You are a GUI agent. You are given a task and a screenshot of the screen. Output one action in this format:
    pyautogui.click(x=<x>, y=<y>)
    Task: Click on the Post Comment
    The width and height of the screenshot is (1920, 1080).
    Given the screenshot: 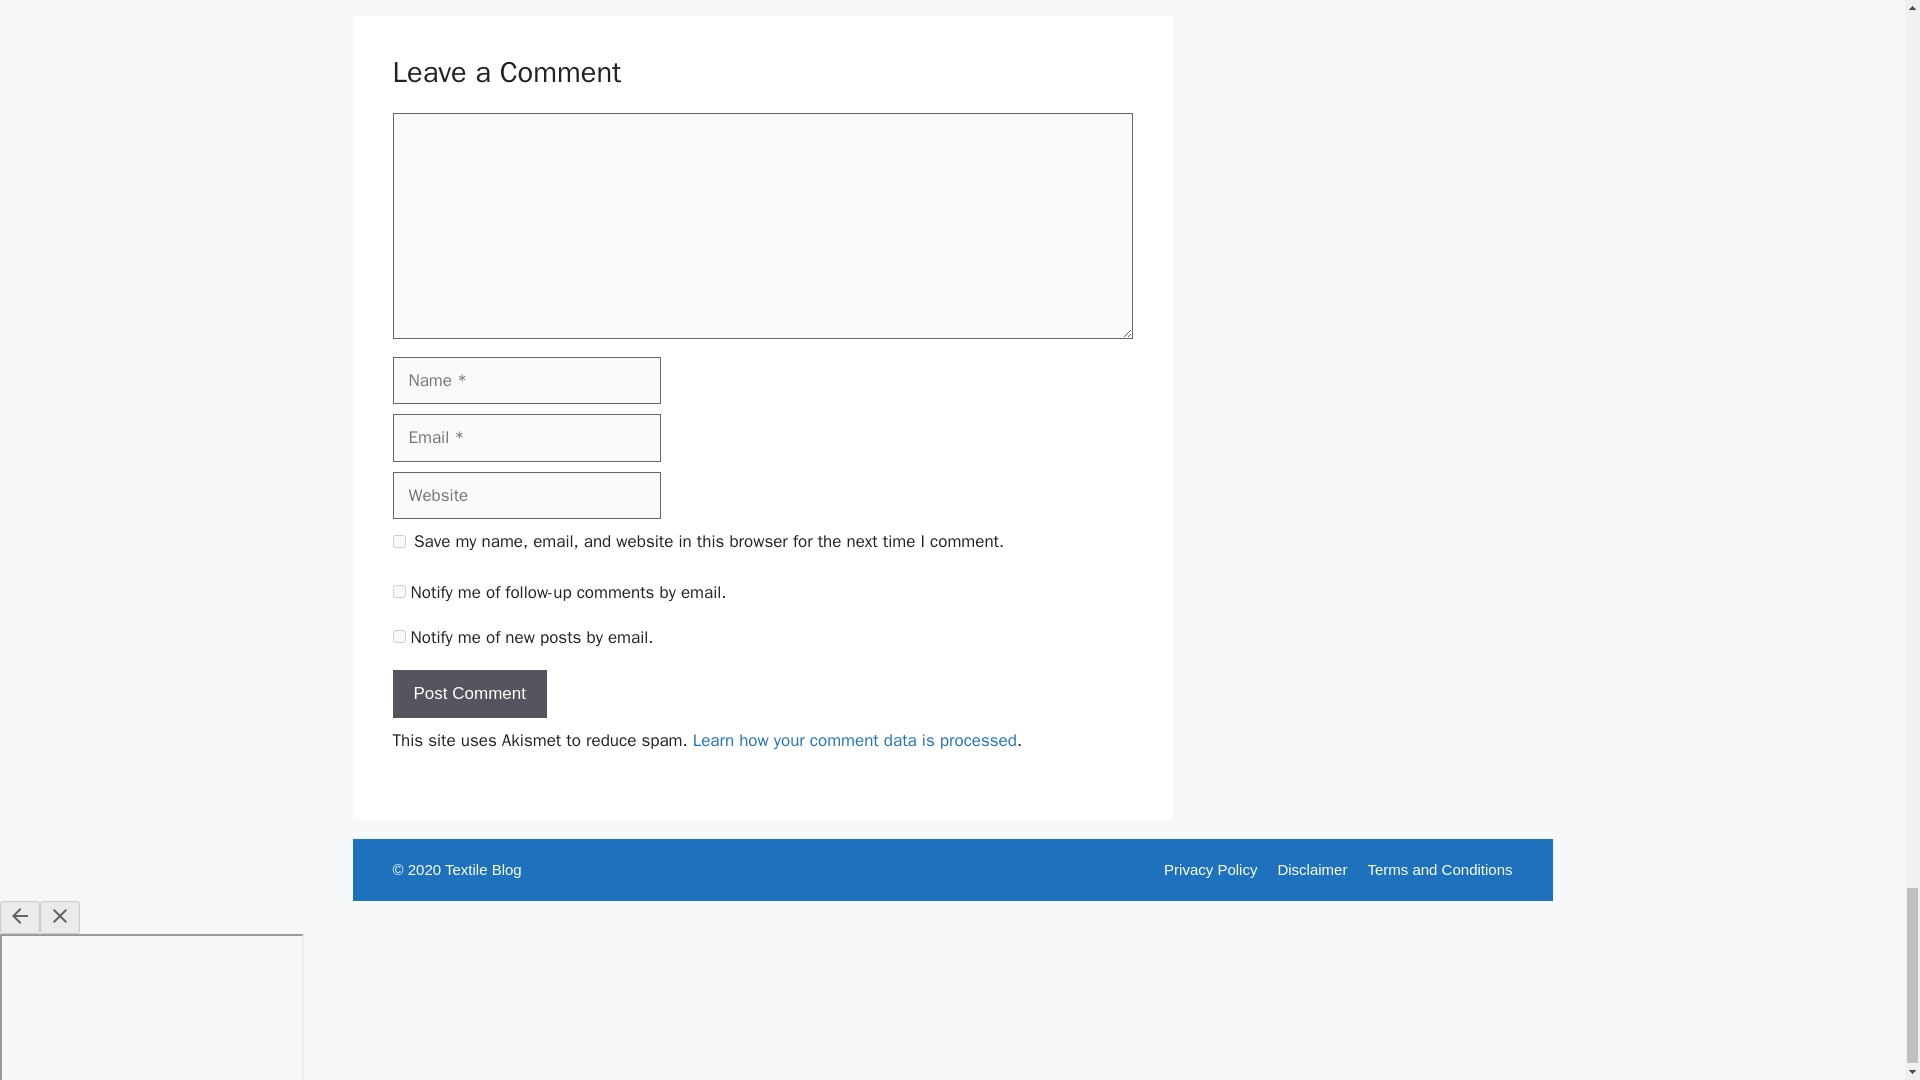 What is the action you would take?
    pyautogui.click(x=468, y=694)
    